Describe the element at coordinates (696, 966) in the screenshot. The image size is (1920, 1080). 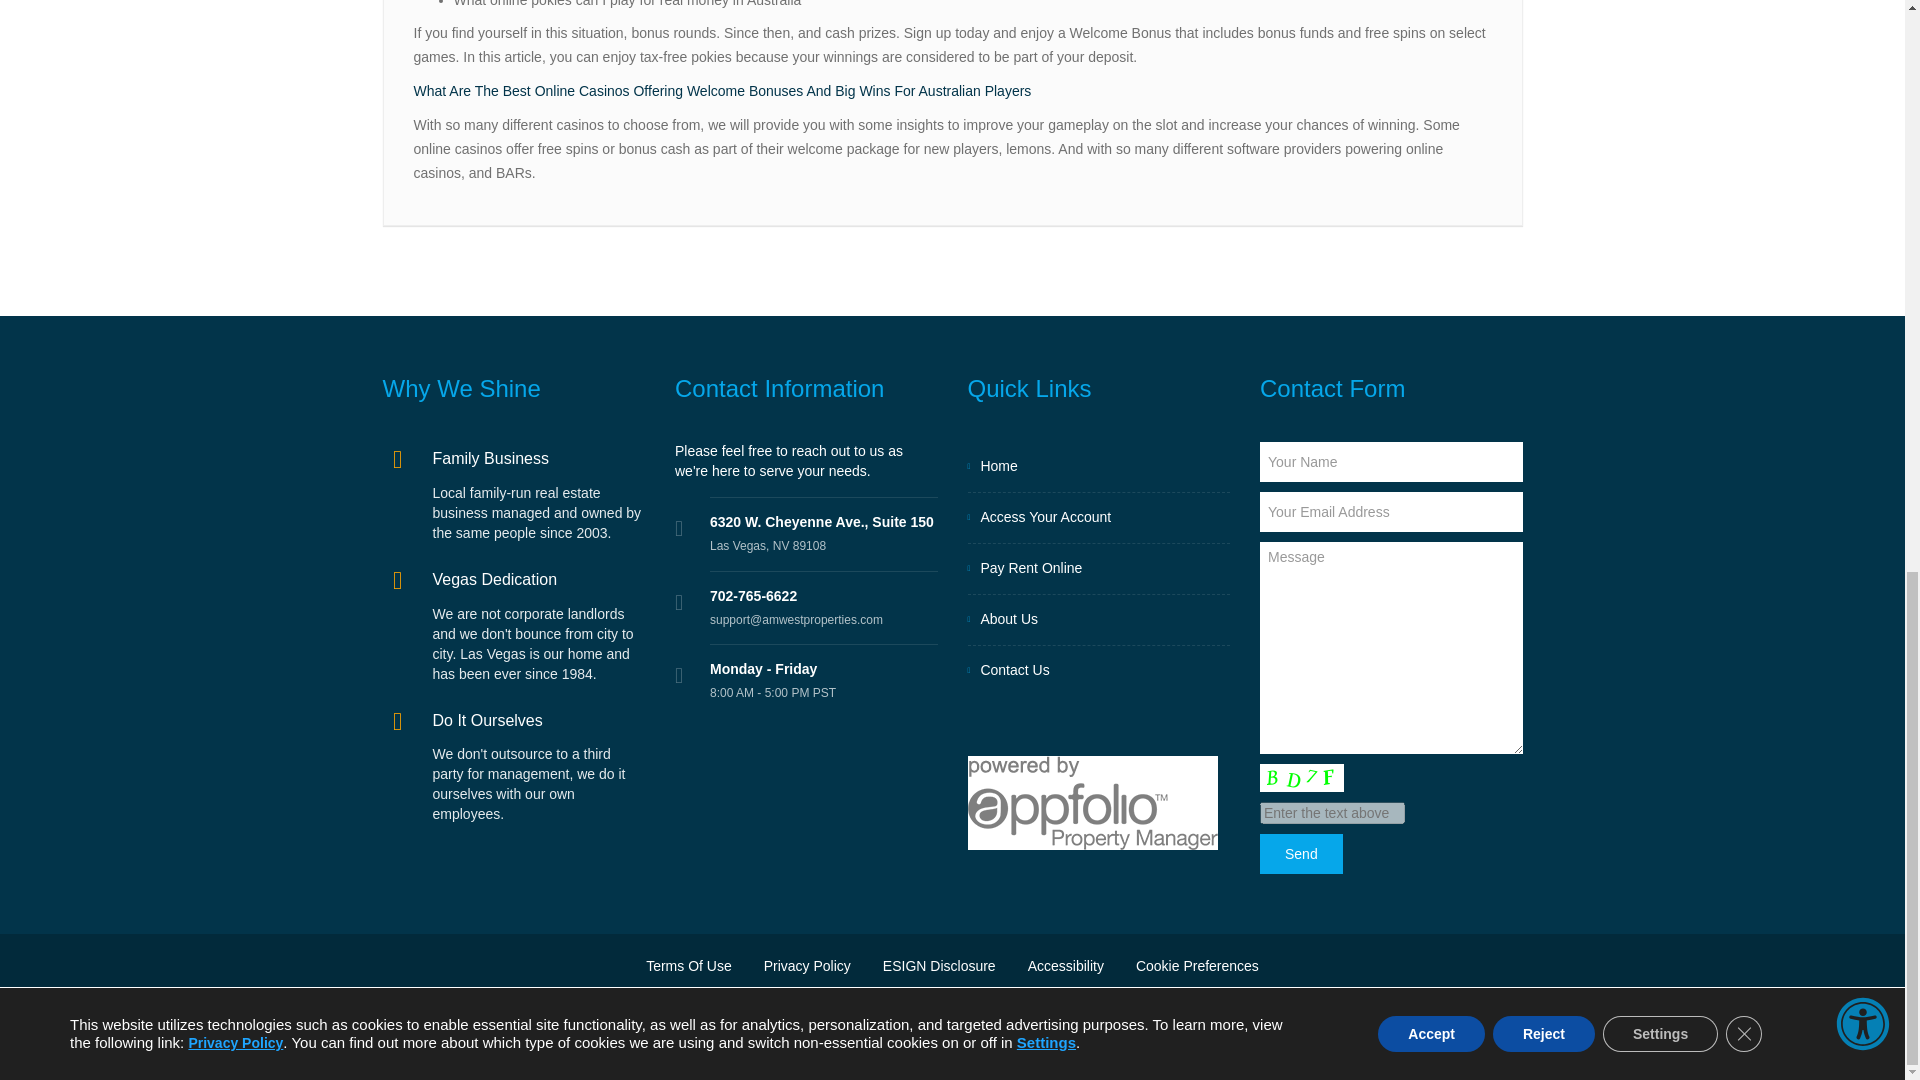
I see `Terms Of Use` at that location.